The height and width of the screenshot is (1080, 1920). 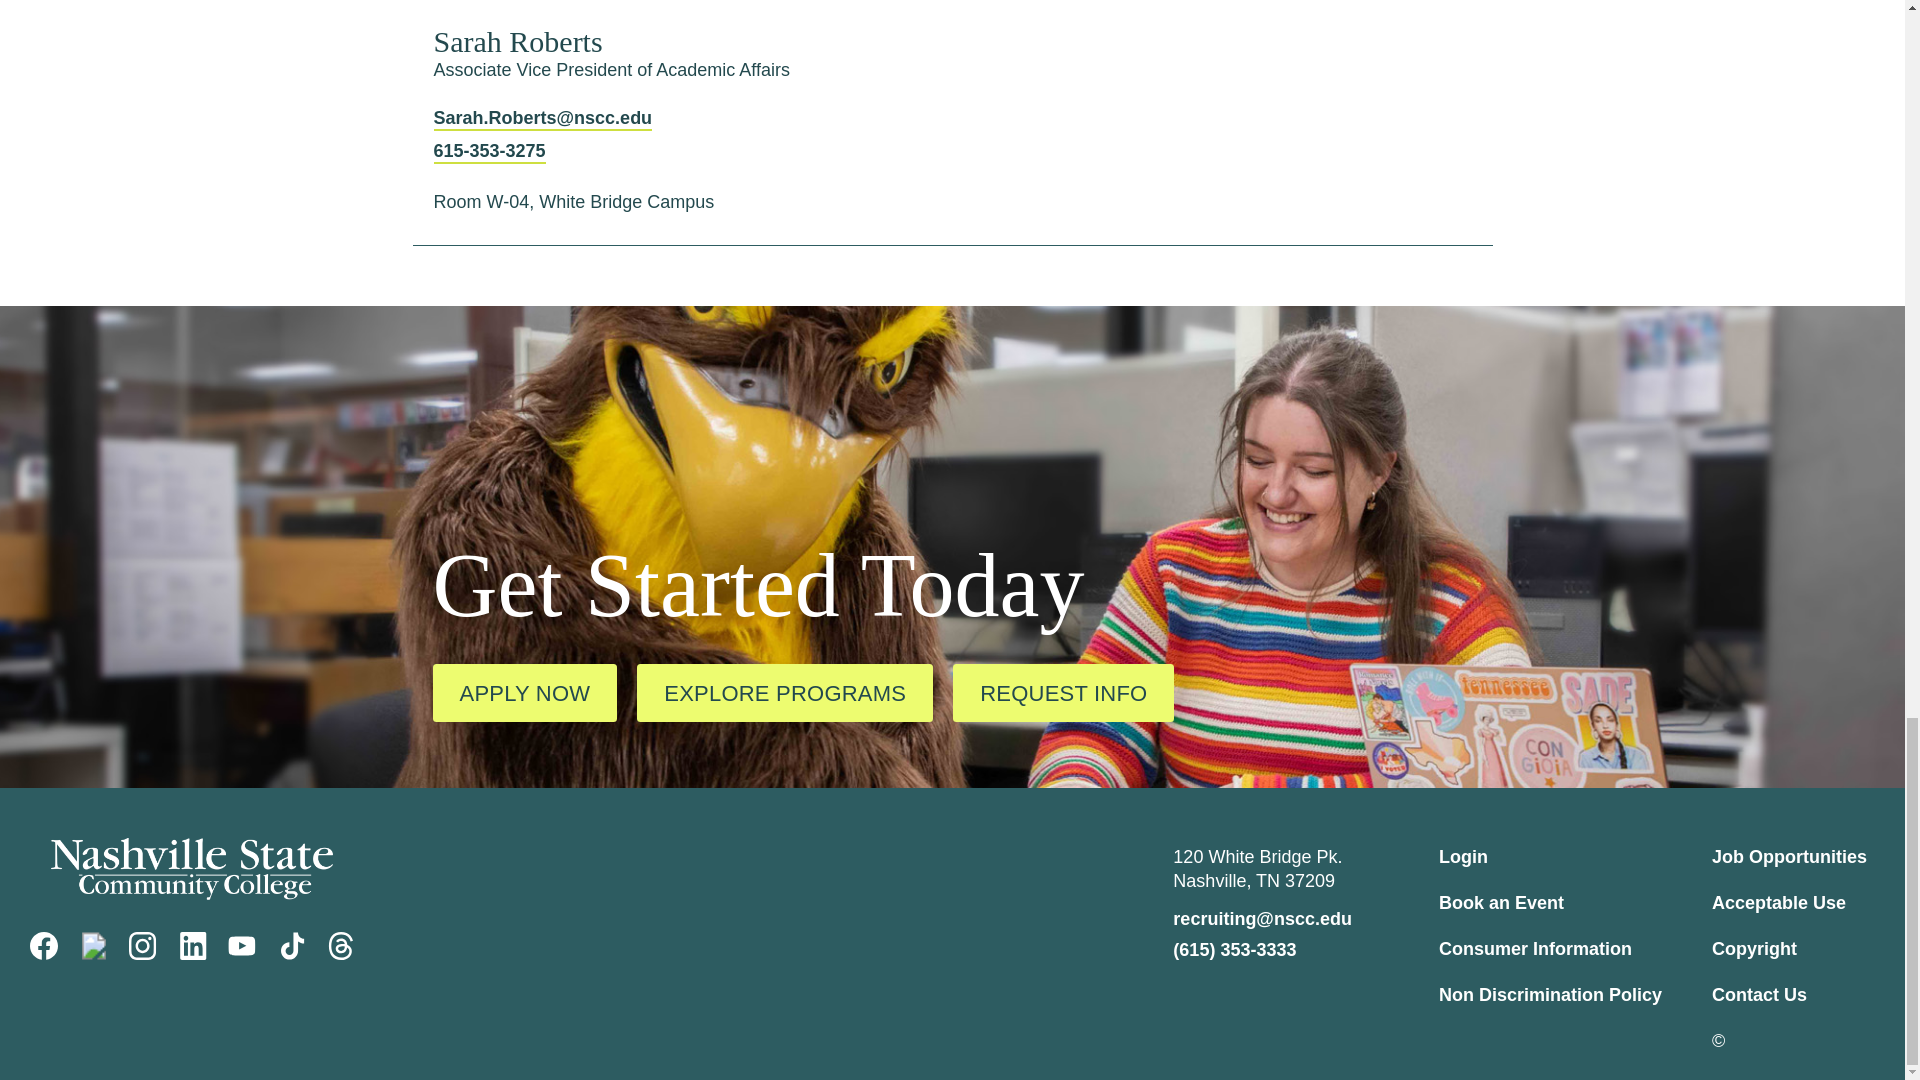 I want to click on threads, so click(x=340, y=946).